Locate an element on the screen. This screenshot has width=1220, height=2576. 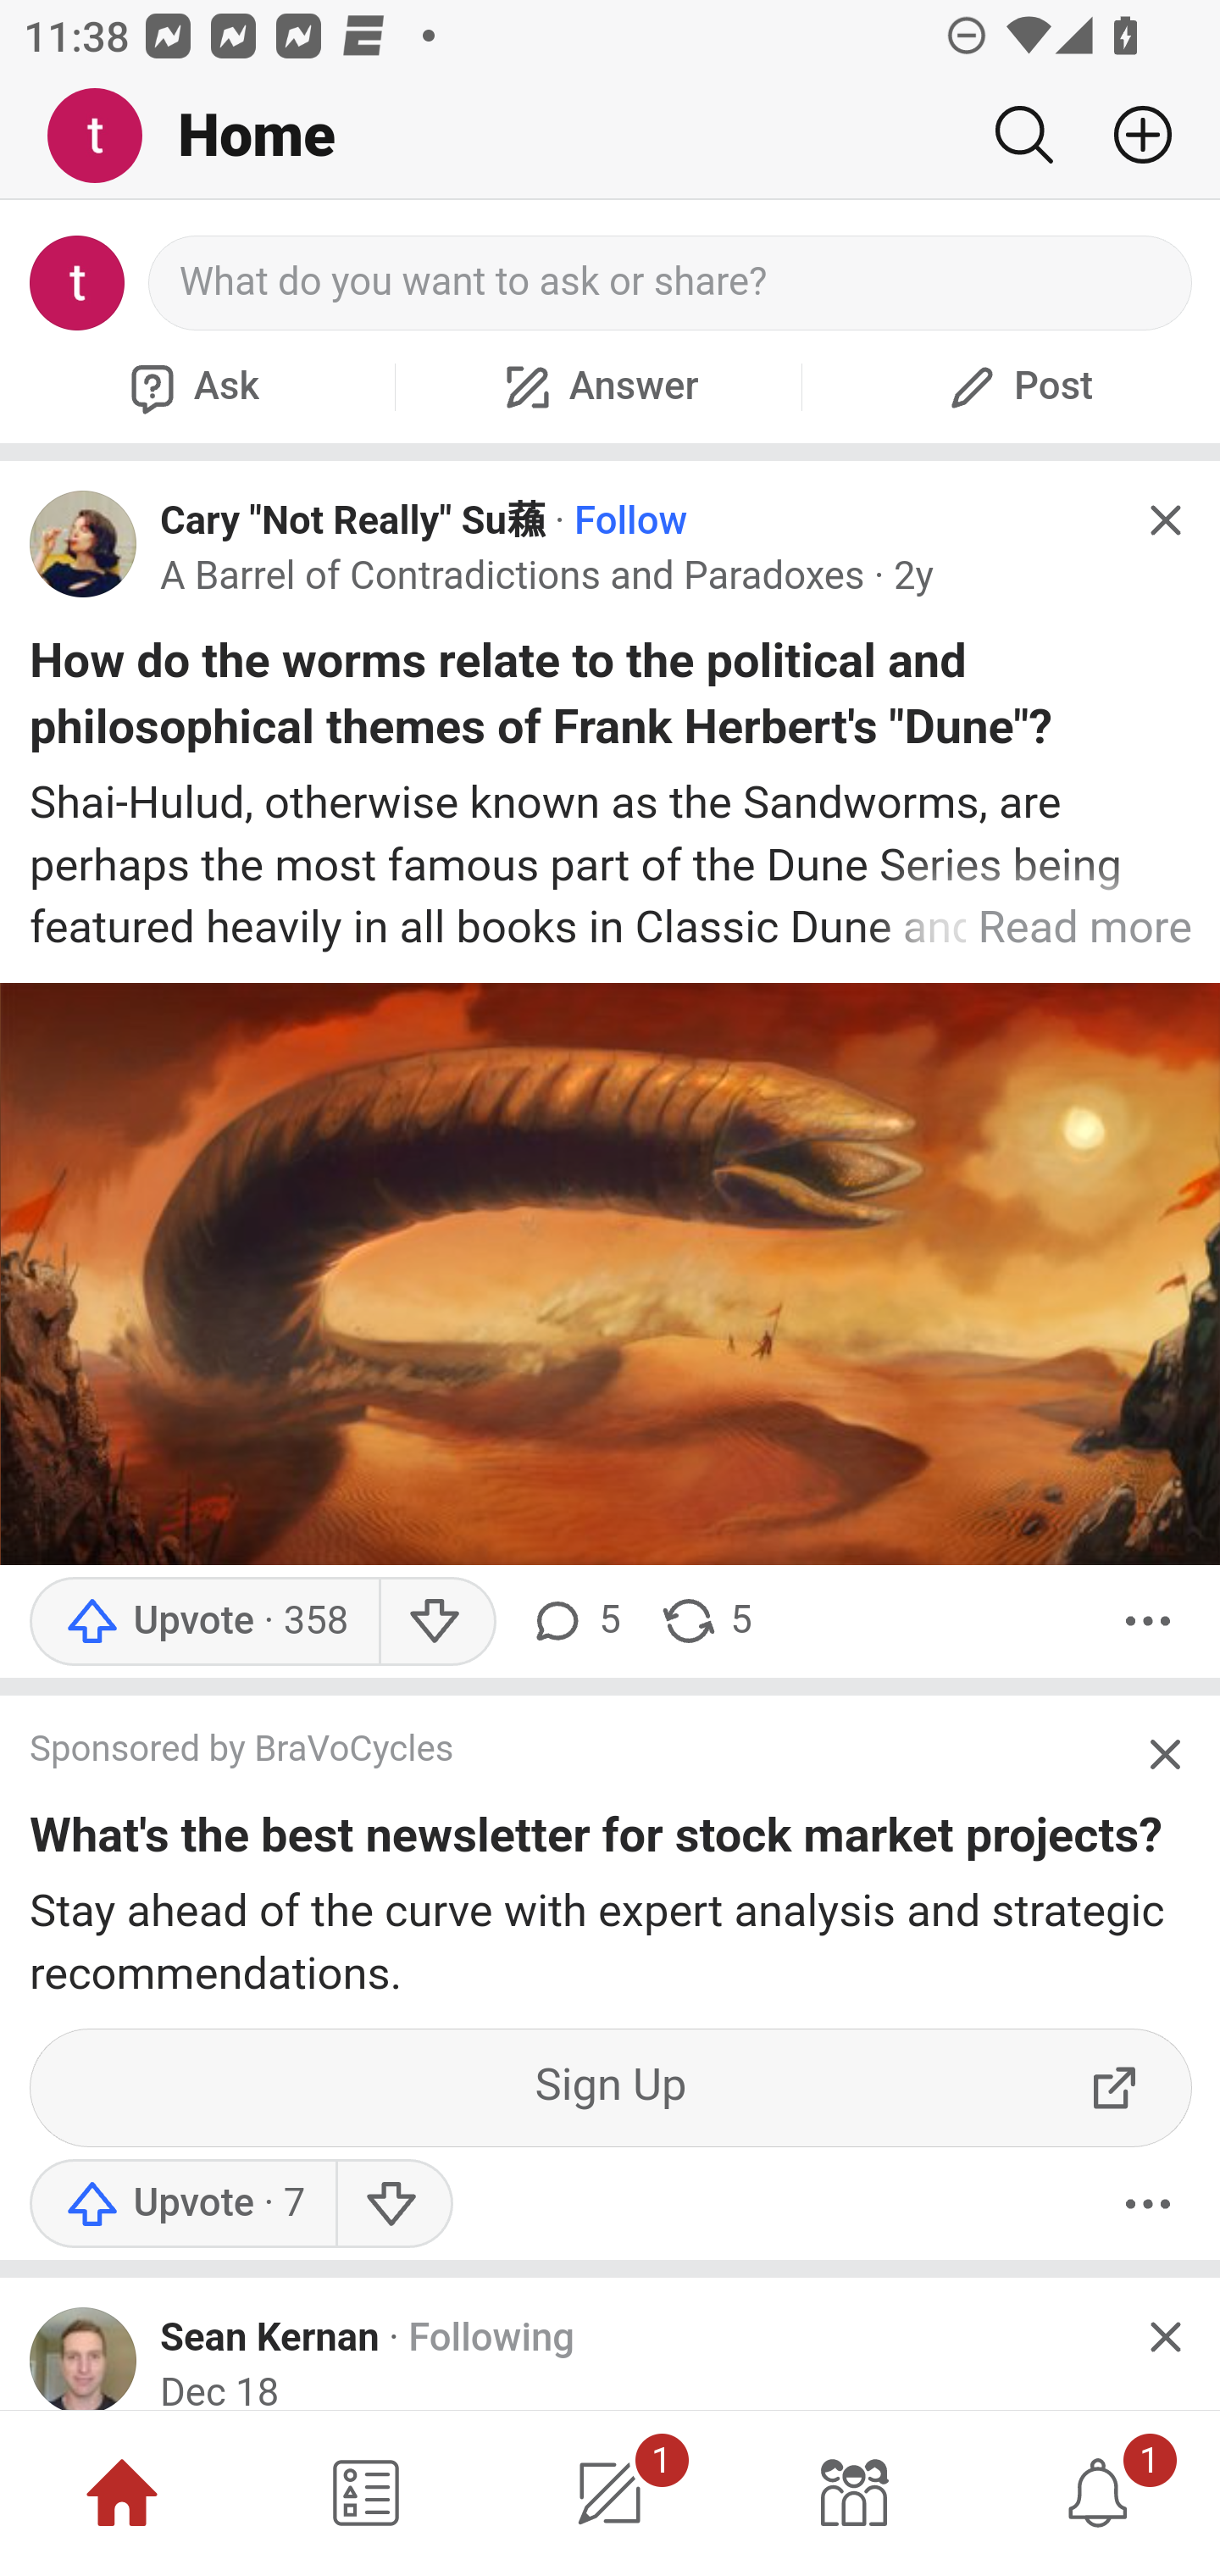
5 shares is located at coordinates (705, 1621).